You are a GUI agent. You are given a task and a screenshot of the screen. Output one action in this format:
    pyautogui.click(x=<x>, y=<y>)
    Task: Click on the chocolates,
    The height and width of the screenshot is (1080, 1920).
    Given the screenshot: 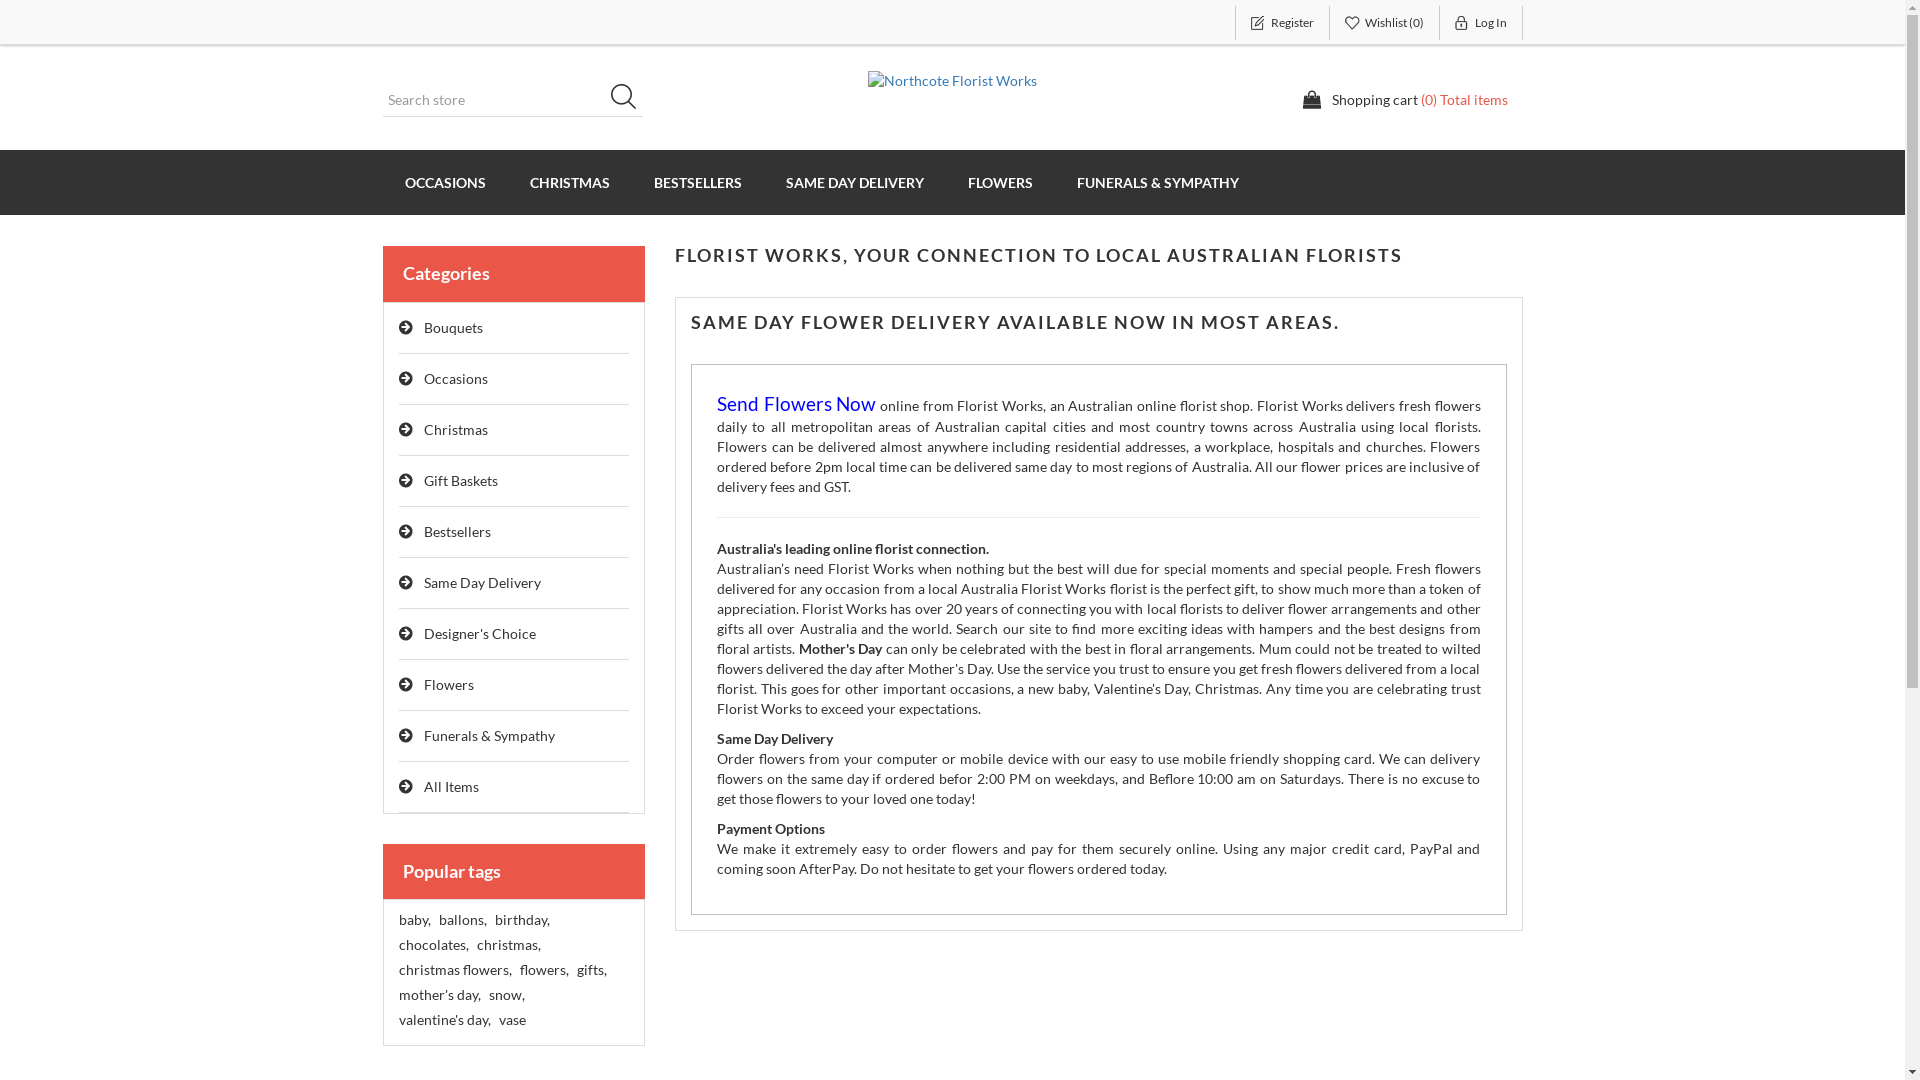 What is the action you would take?
    pyautogui.click(x=433, y=945)
    